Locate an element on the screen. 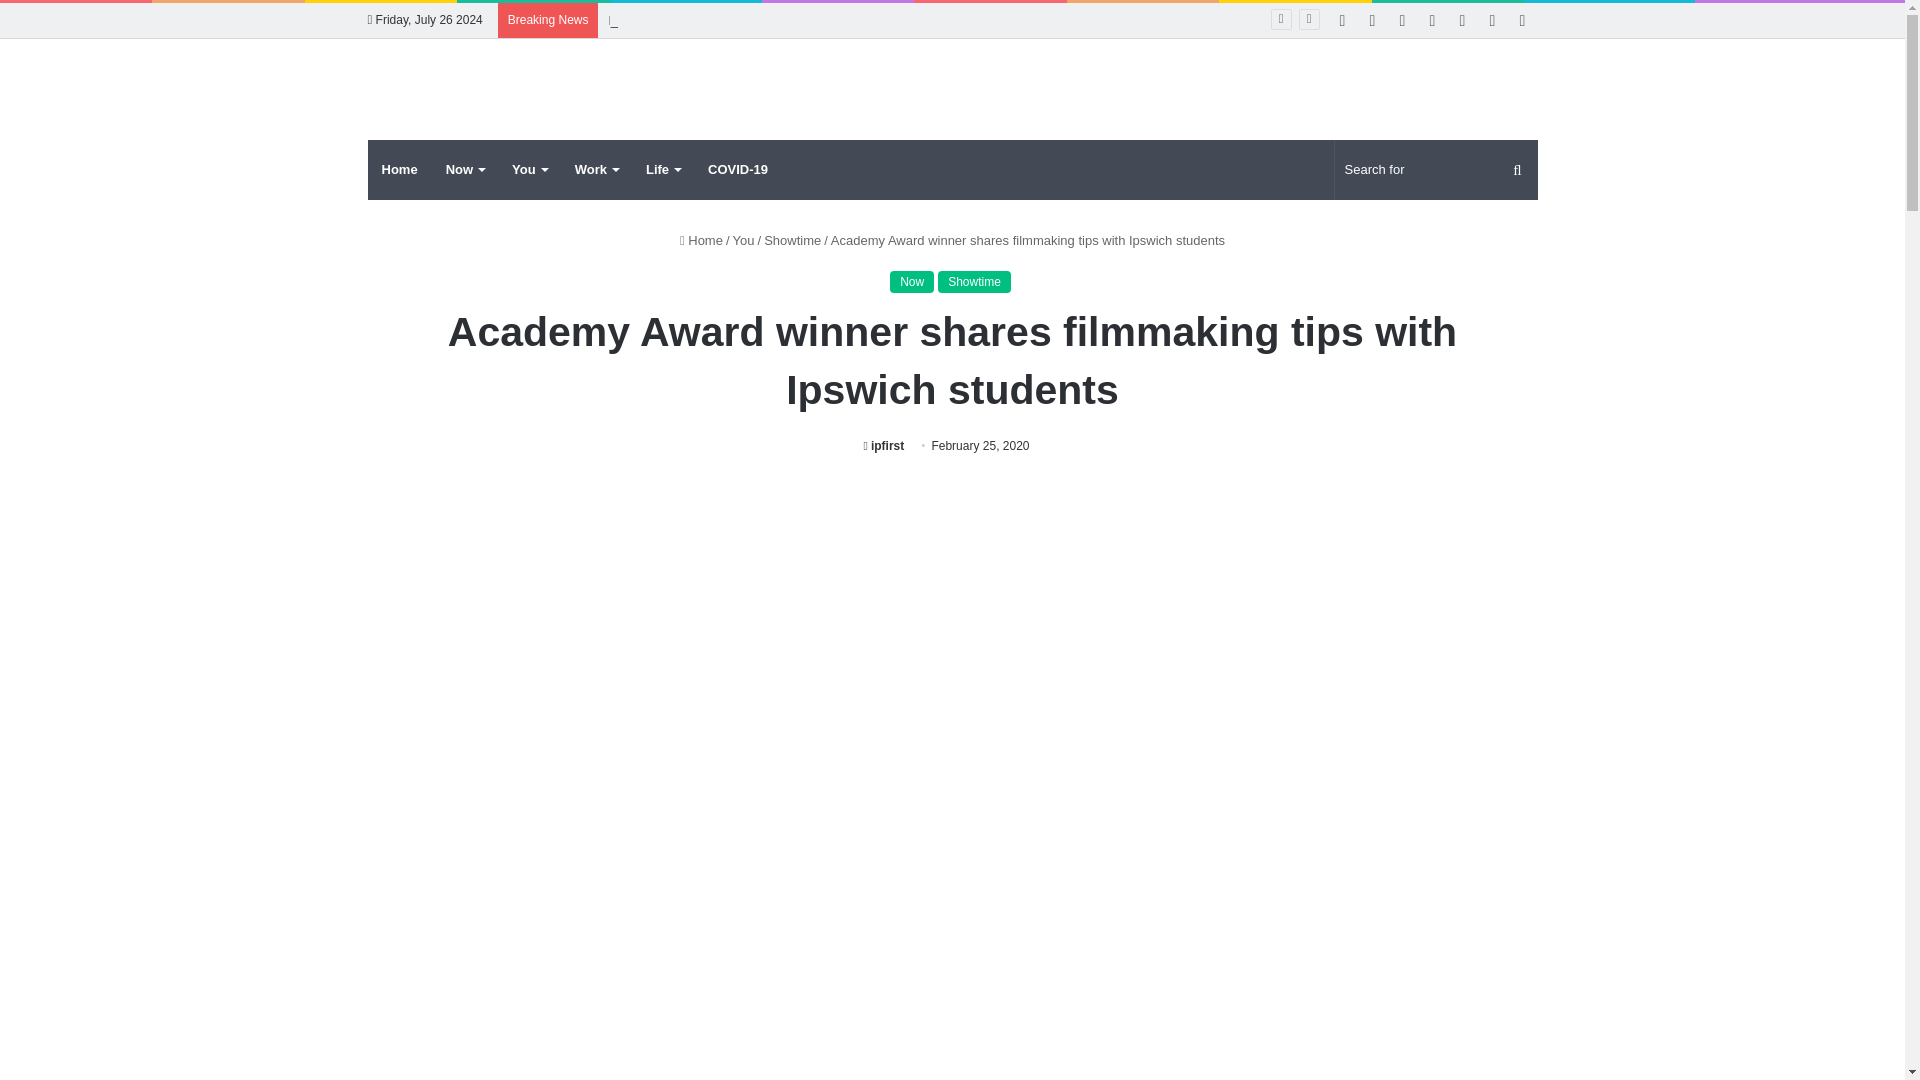 This screenshot has height=1080, width=1920. Showtime is located at coordinates (974, 282).